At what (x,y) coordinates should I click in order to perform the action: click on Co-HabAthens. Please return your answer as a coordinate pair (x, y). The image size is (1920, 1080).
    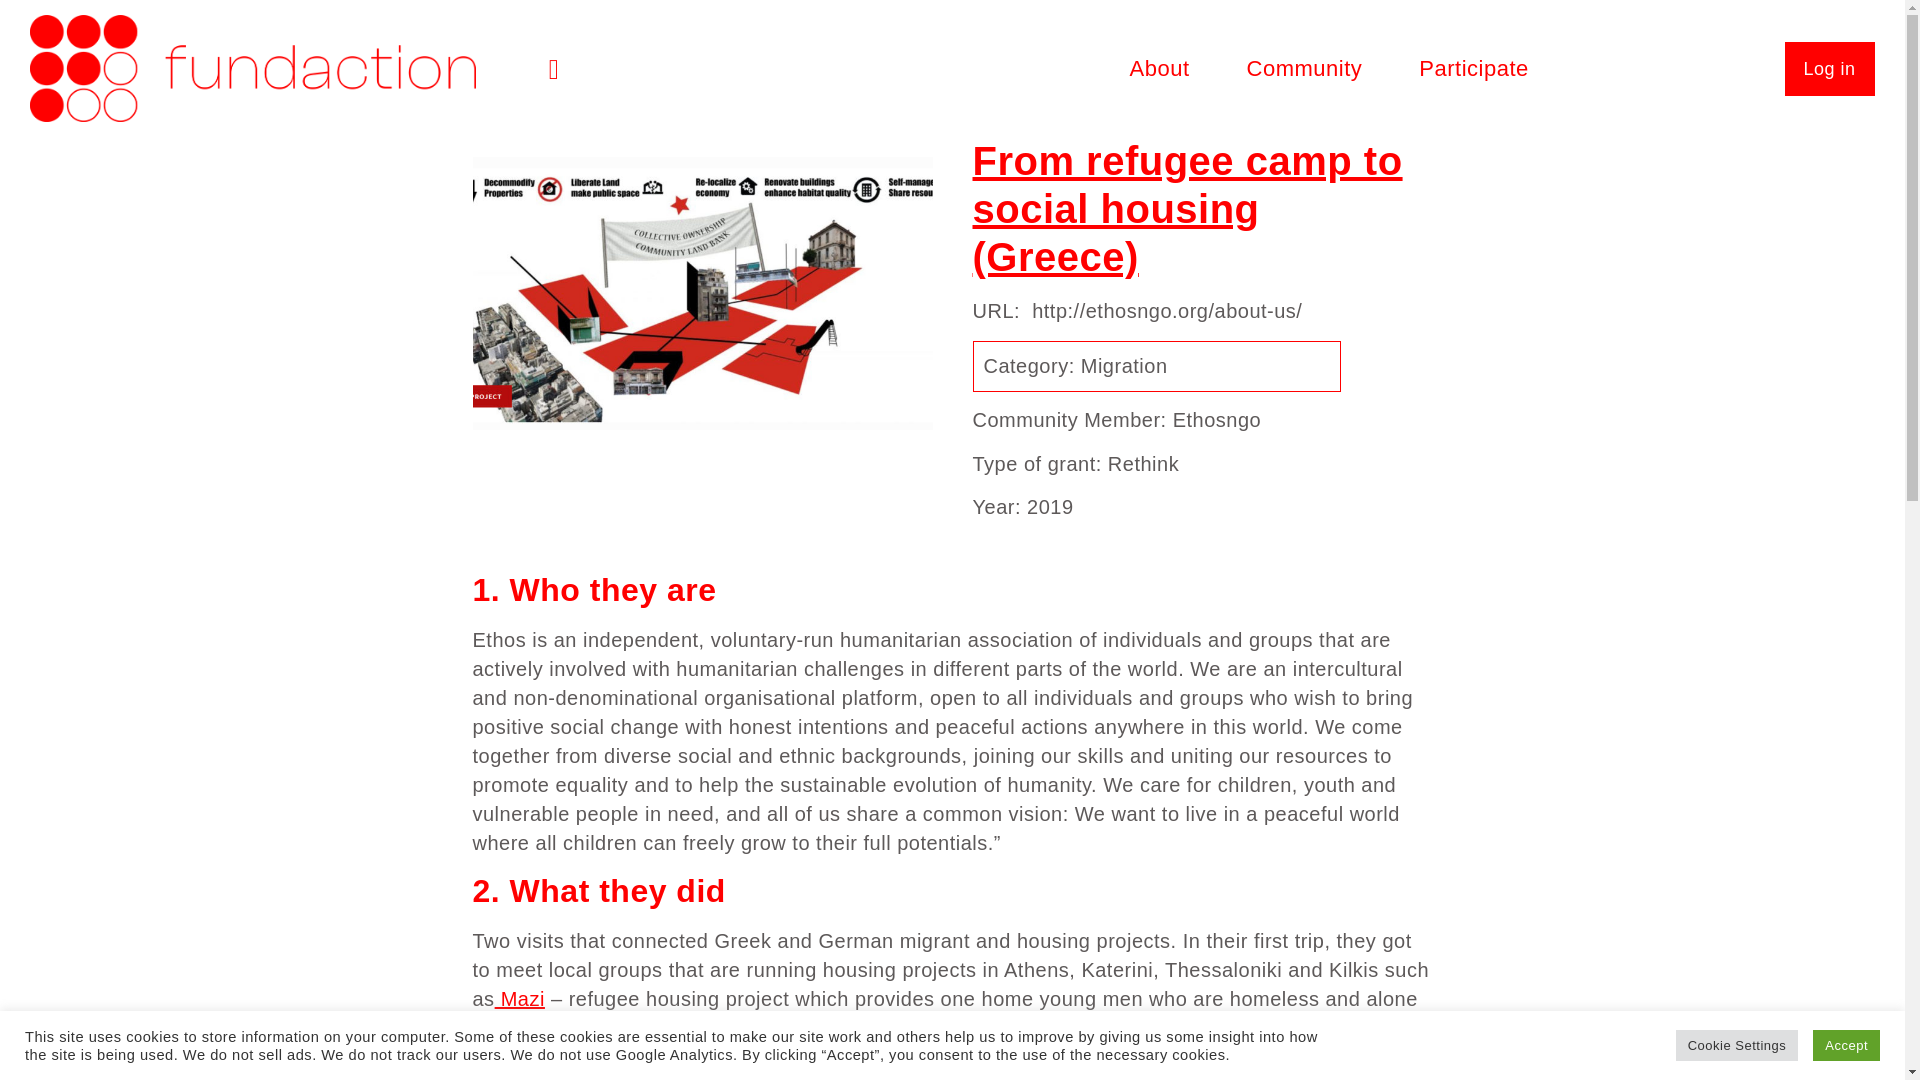
    Looking at the image, I should click on (921, 1077).